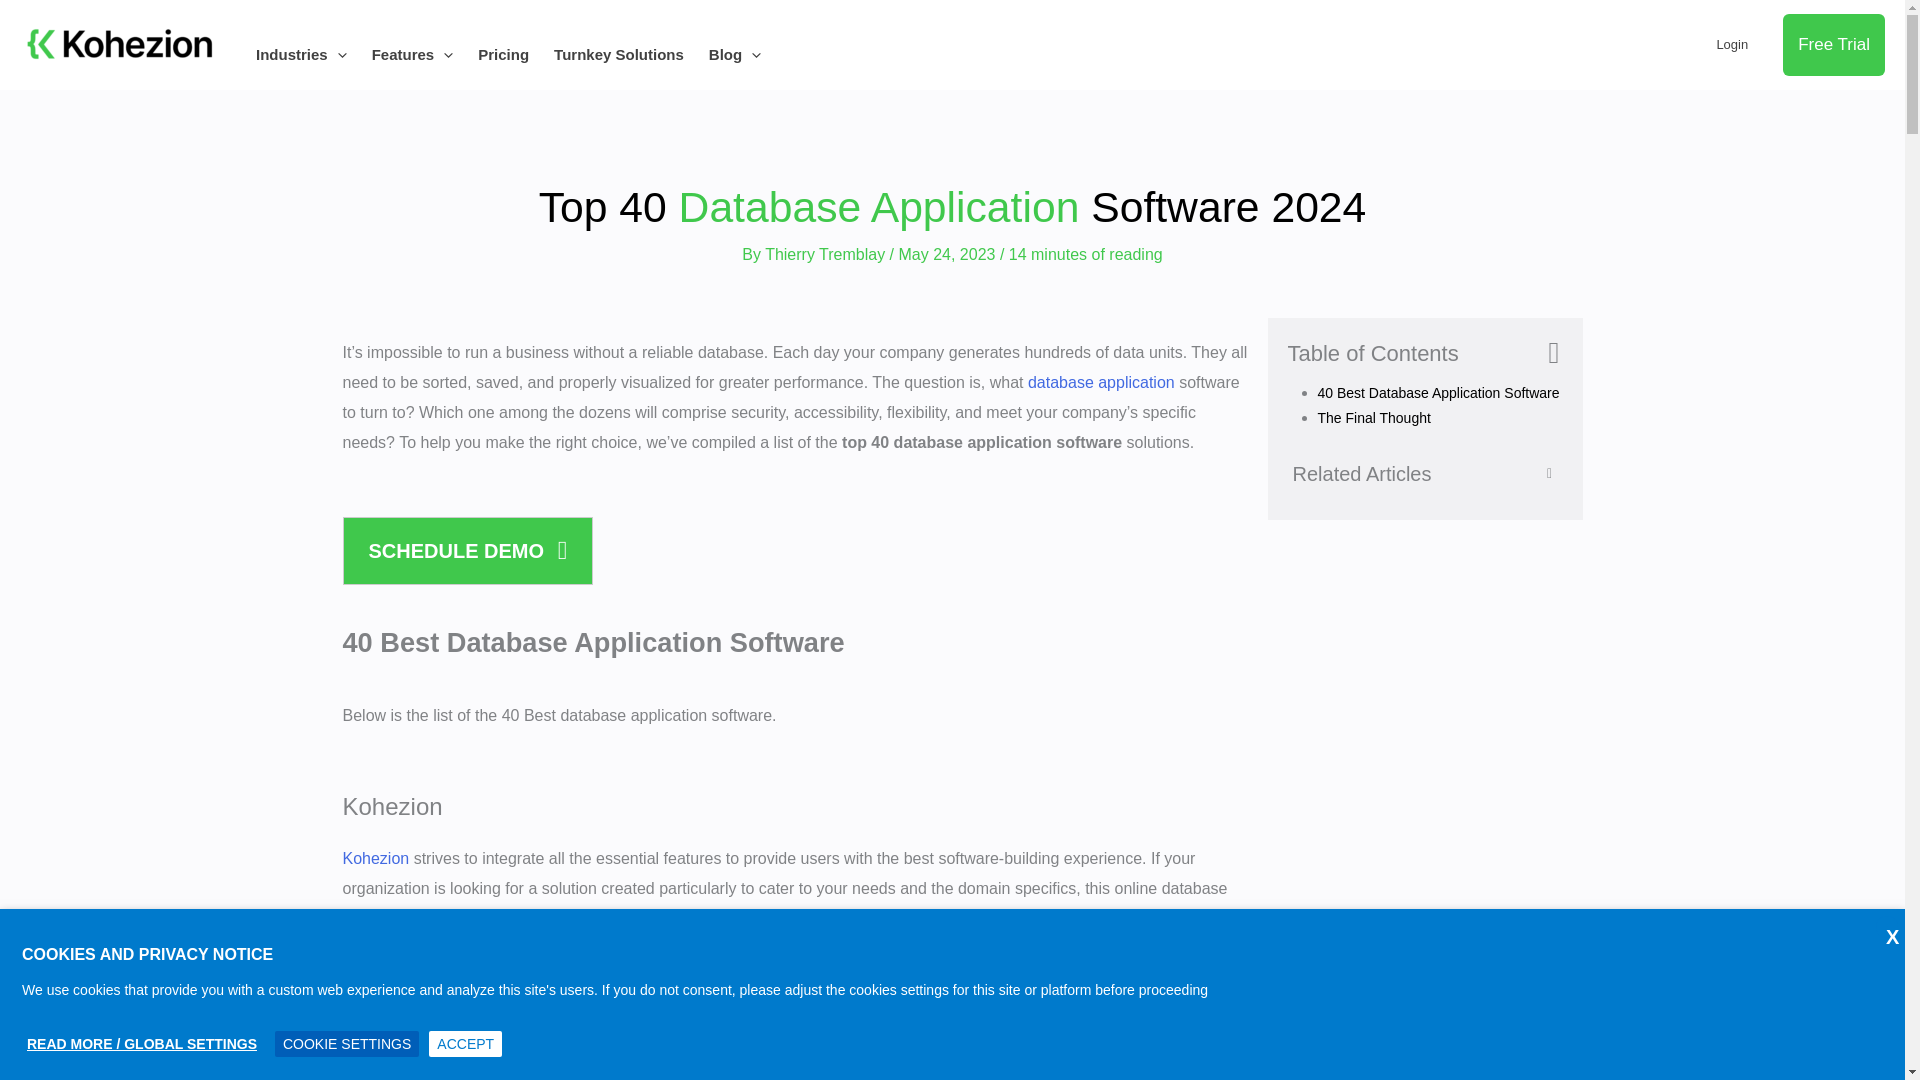 The image size is (1920, 1080). I want to click on Features, so click(425, 54).